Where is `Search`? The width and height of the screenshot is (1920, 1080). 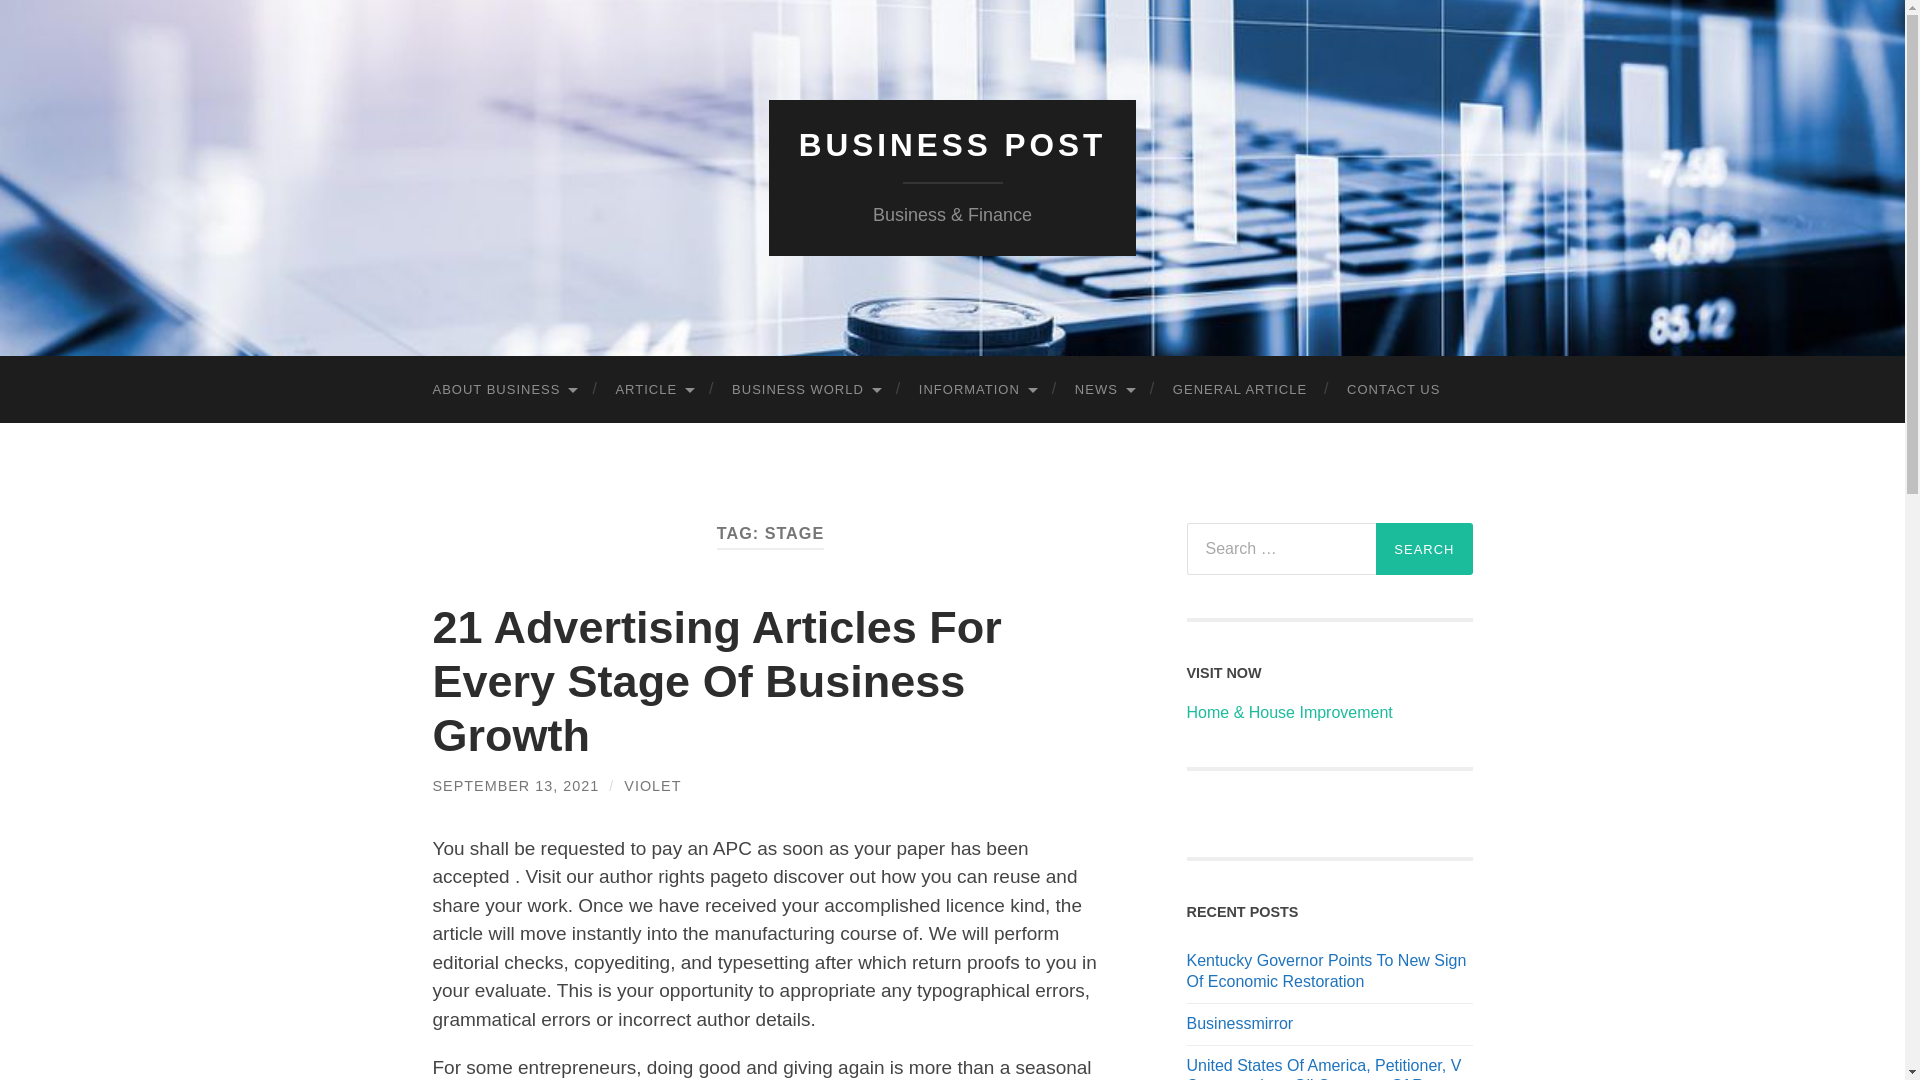
Search is located at coordinates (1424, 548).